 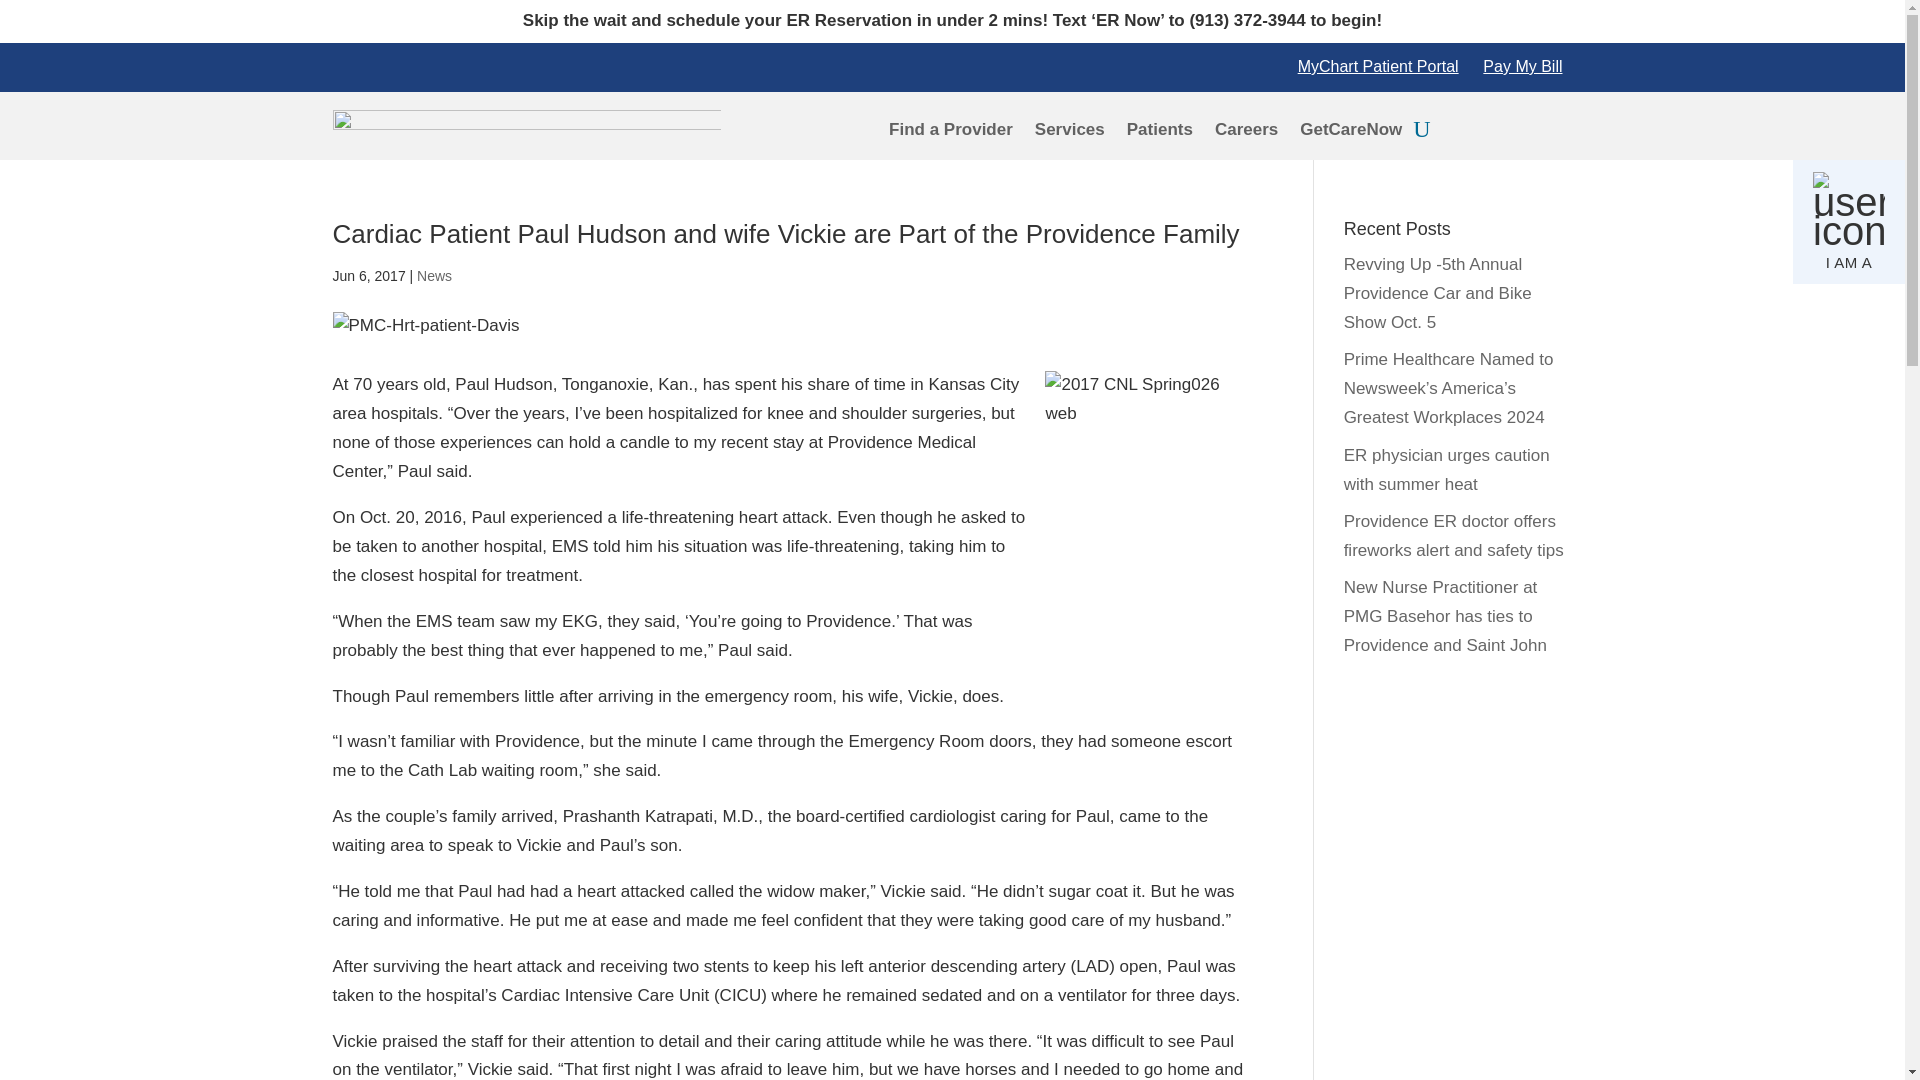 What do you see at coordinates (1522, 66) in the screenshot?
I see `Pay My Bill` at bounding box center [1522, 66].